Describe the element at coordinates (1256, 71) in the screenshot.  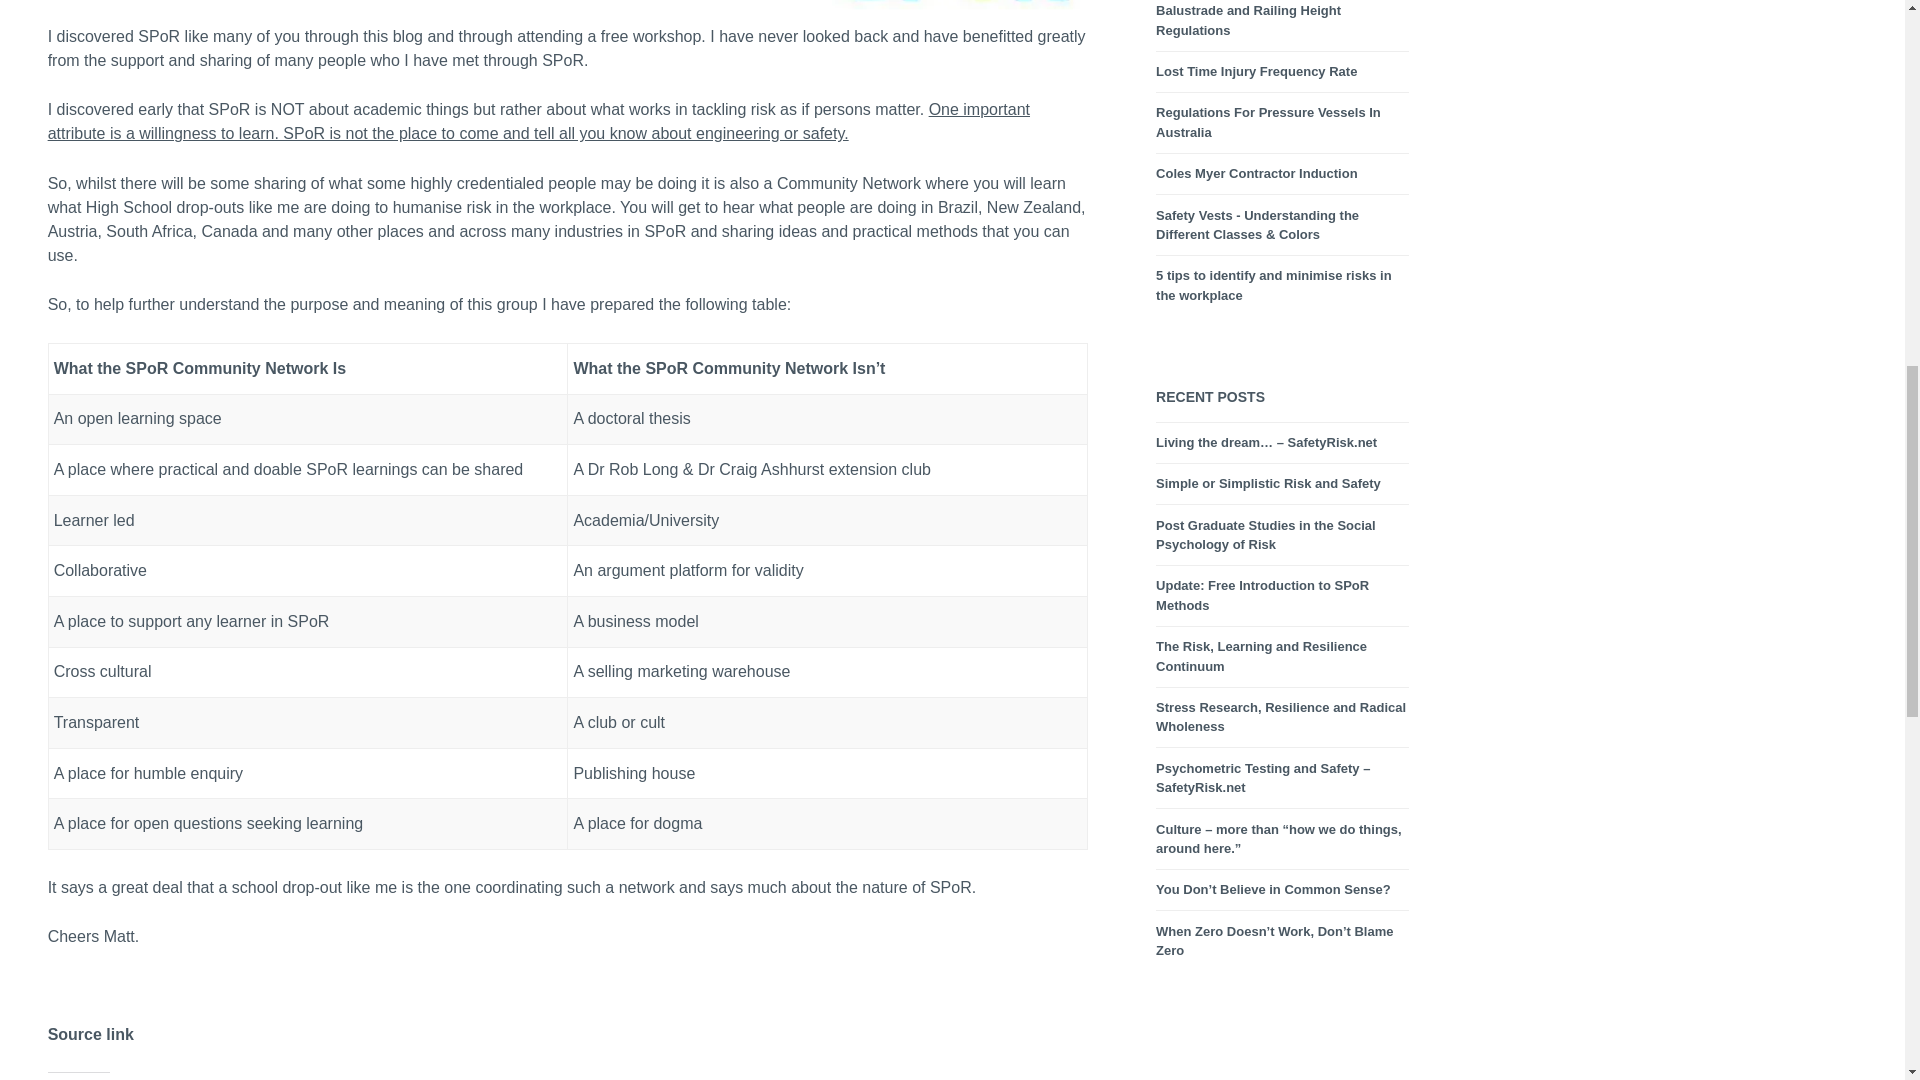
I see `Lost Time Injury Frequency Rate` at that location.